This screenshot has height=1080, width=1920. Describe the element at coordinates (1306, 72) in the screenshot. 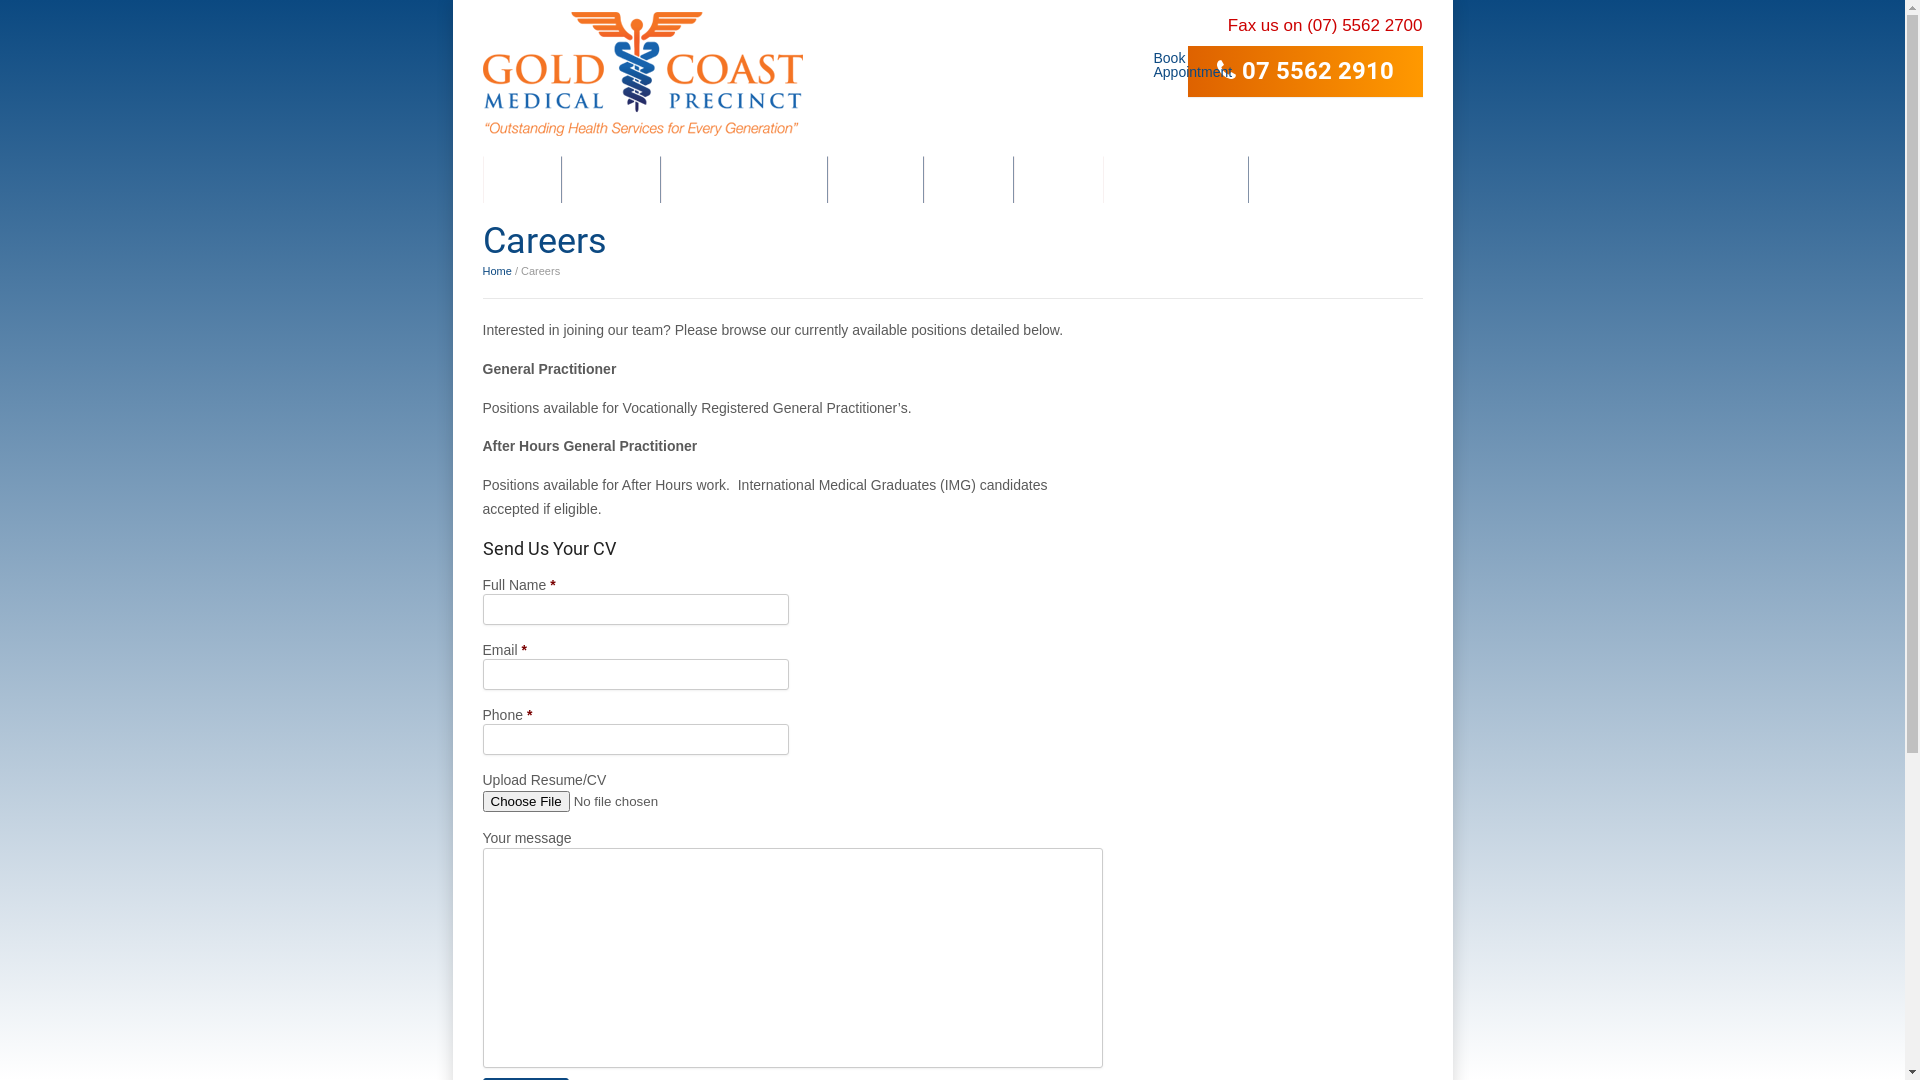

I see `07 5562 2910` at that location.